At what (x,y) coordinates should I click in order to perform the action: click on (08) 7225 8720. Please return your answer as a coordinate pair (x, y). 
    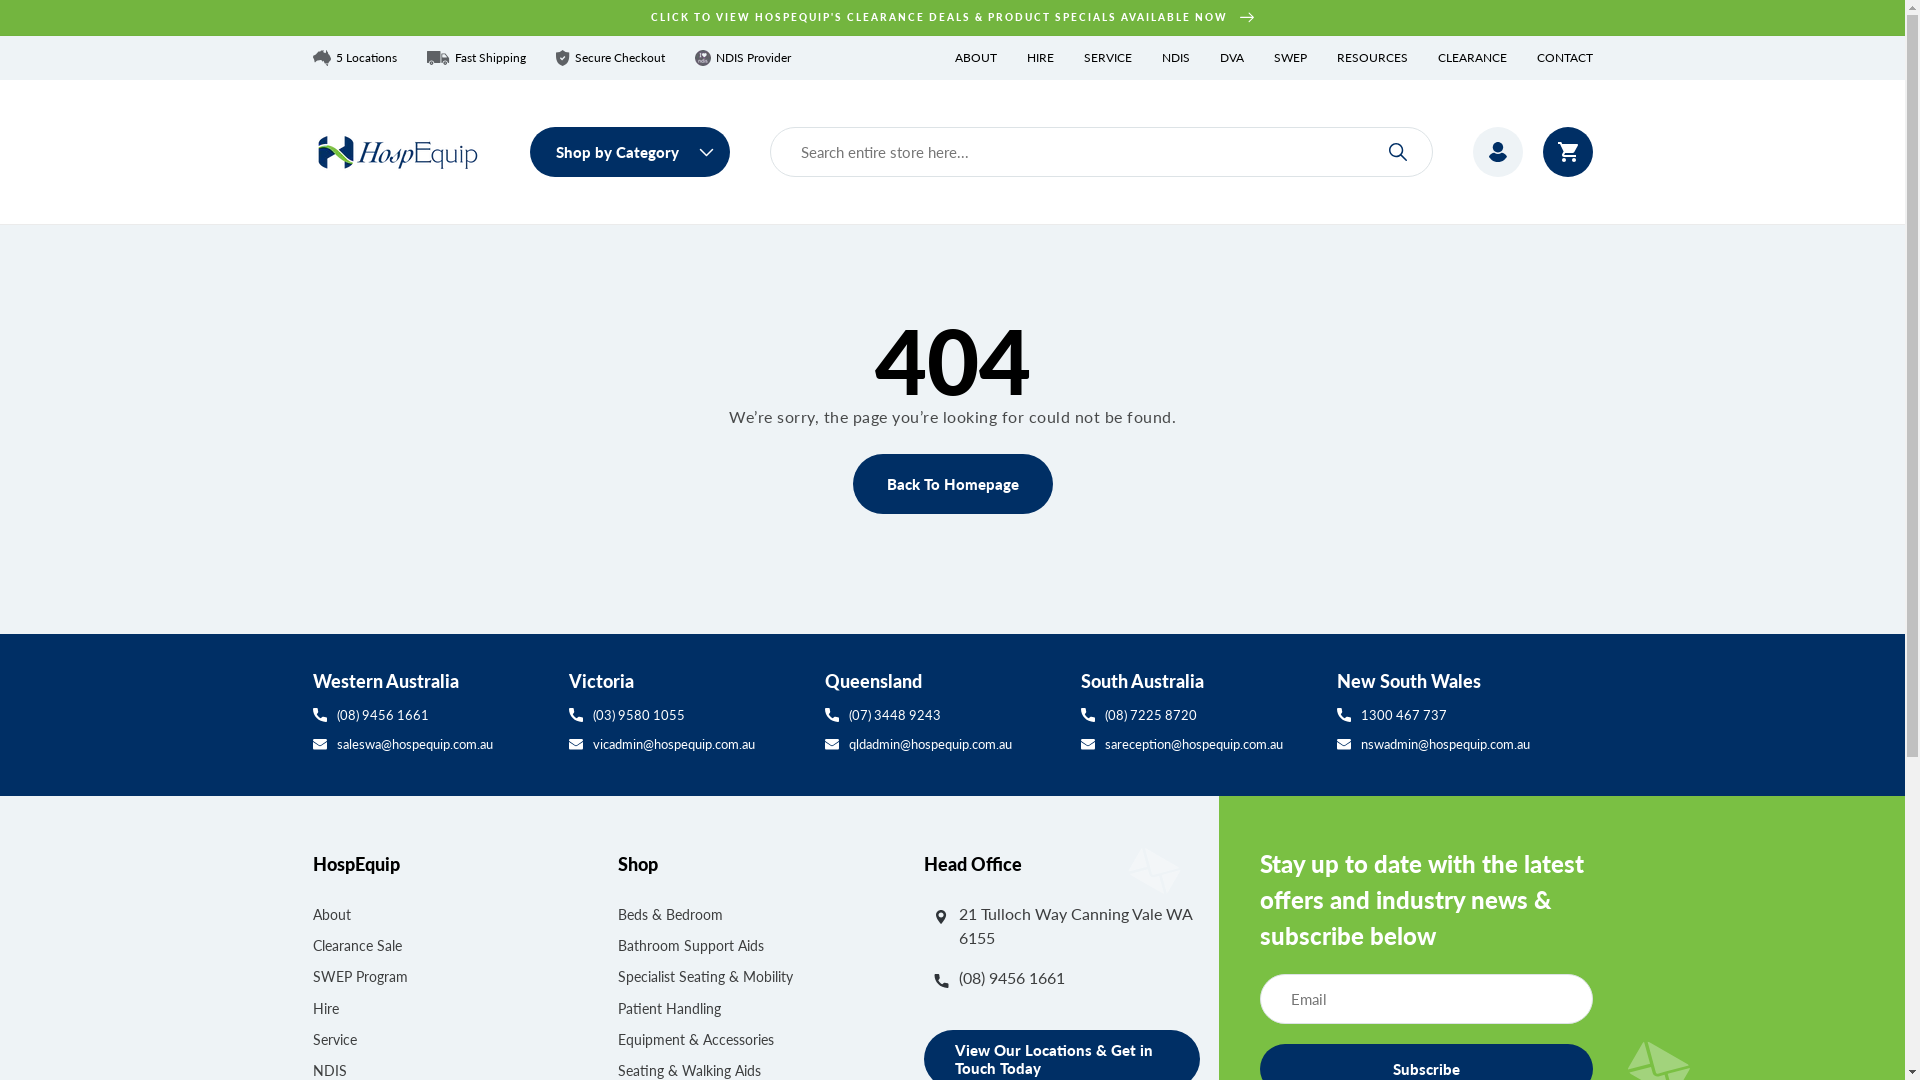
    Looking at the image, I should click on (1198, 715).